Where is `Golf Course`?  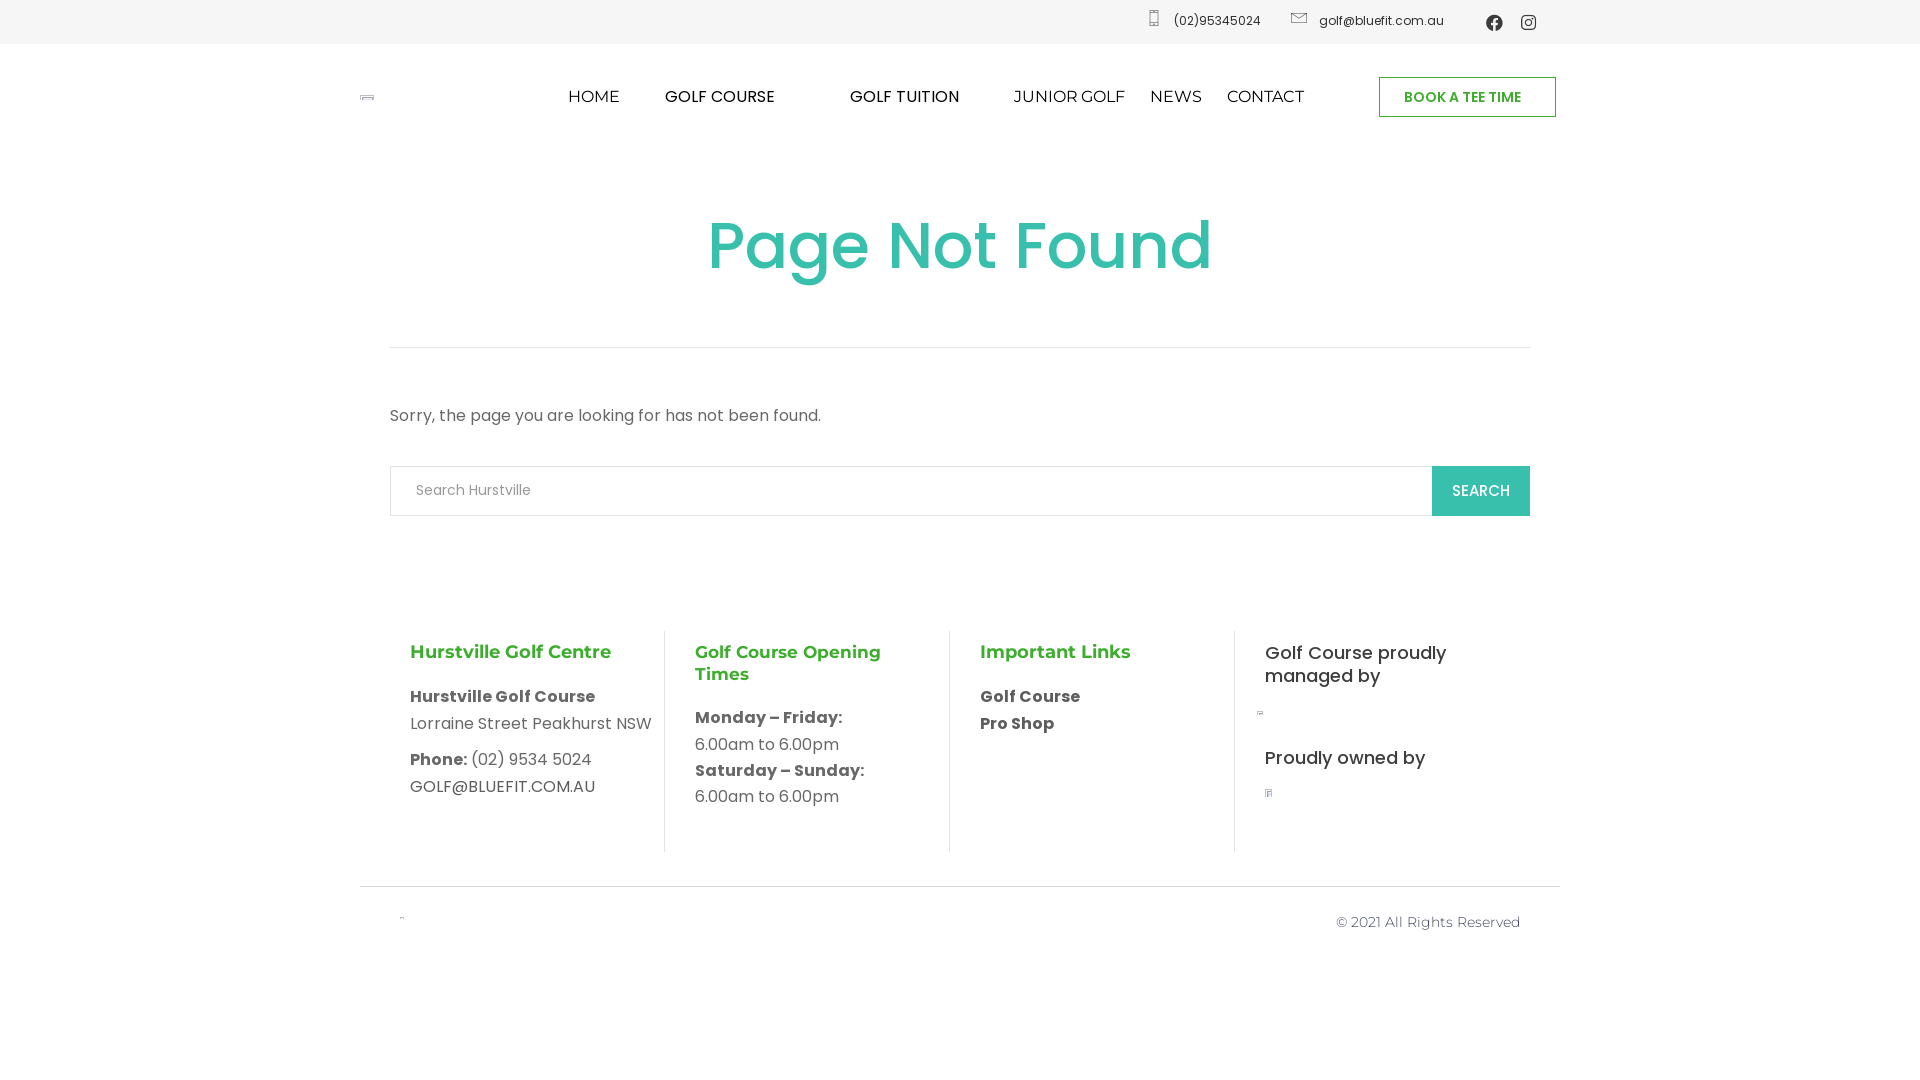 Golf Course is located at coordinates (1030, 696).